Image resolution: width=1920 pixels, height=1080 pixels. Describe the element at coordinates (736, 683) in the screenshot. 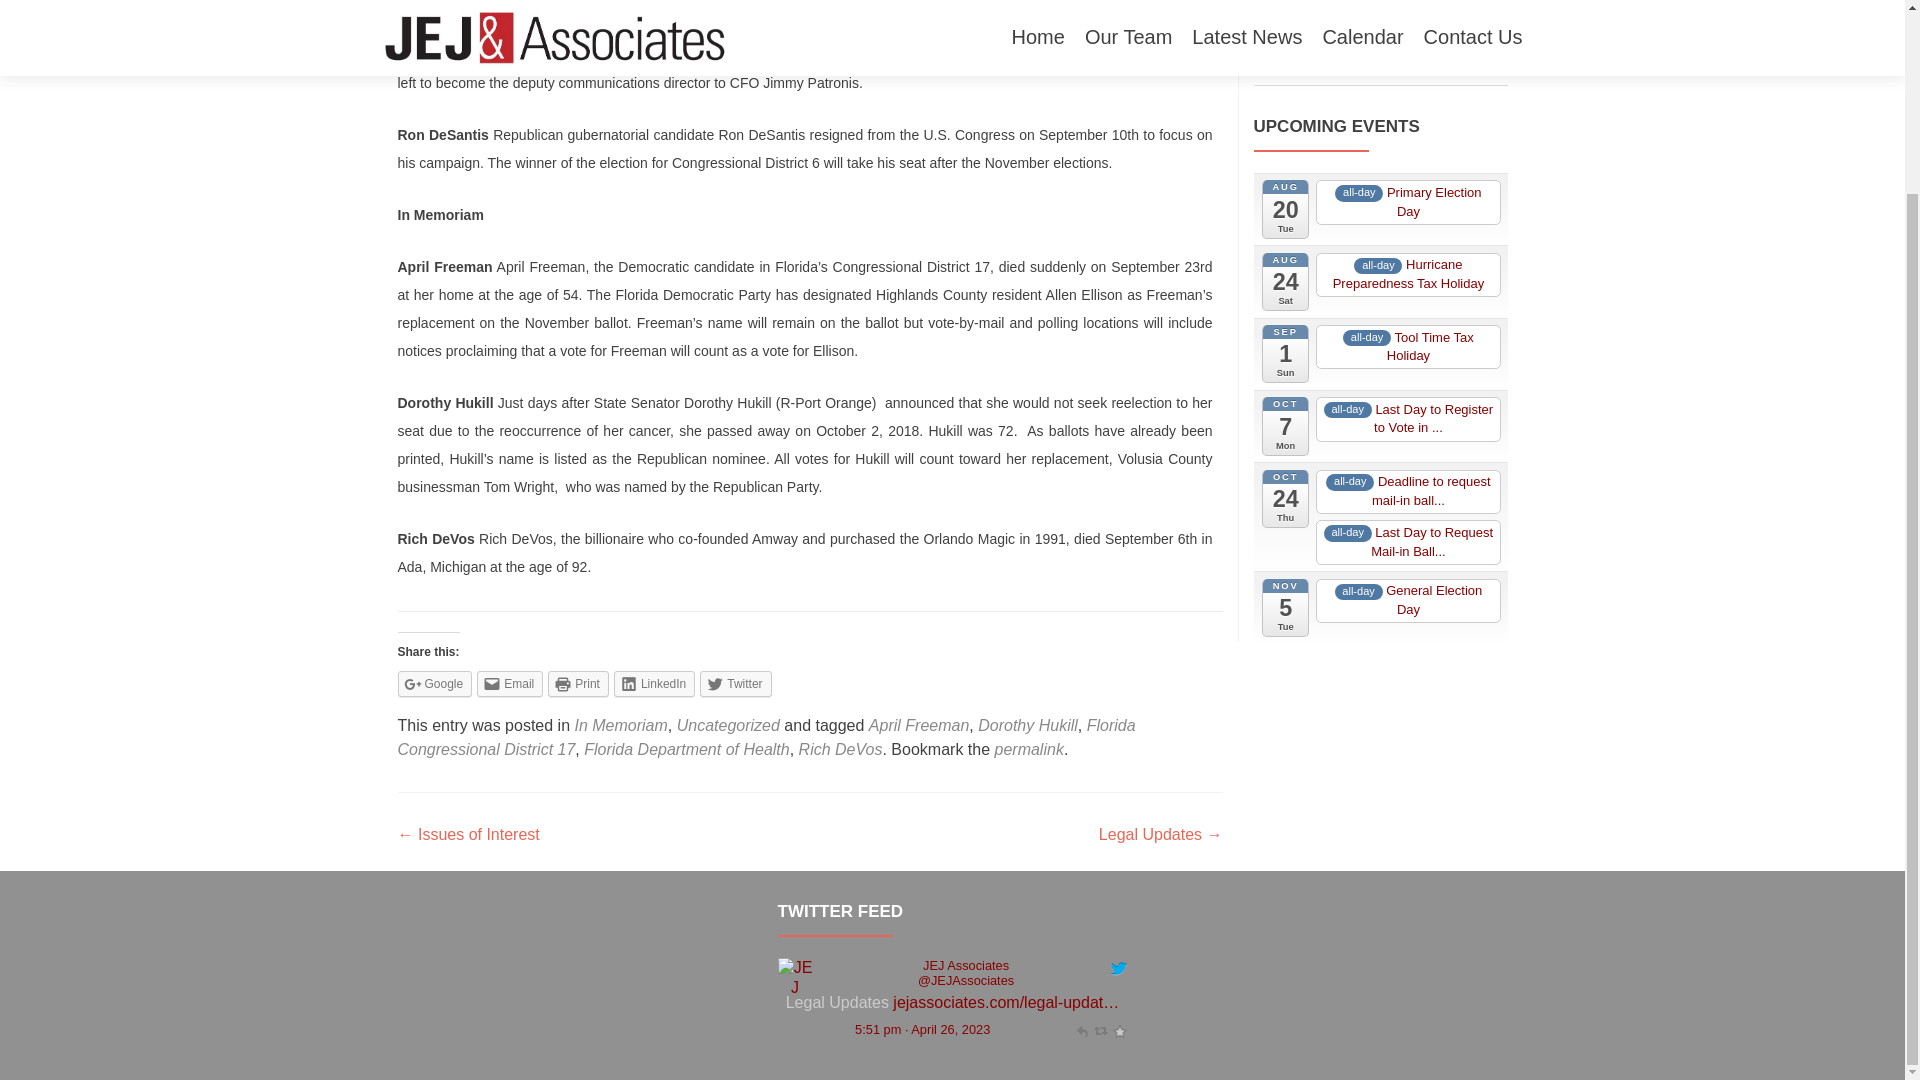

I see `Twitter` at that location.